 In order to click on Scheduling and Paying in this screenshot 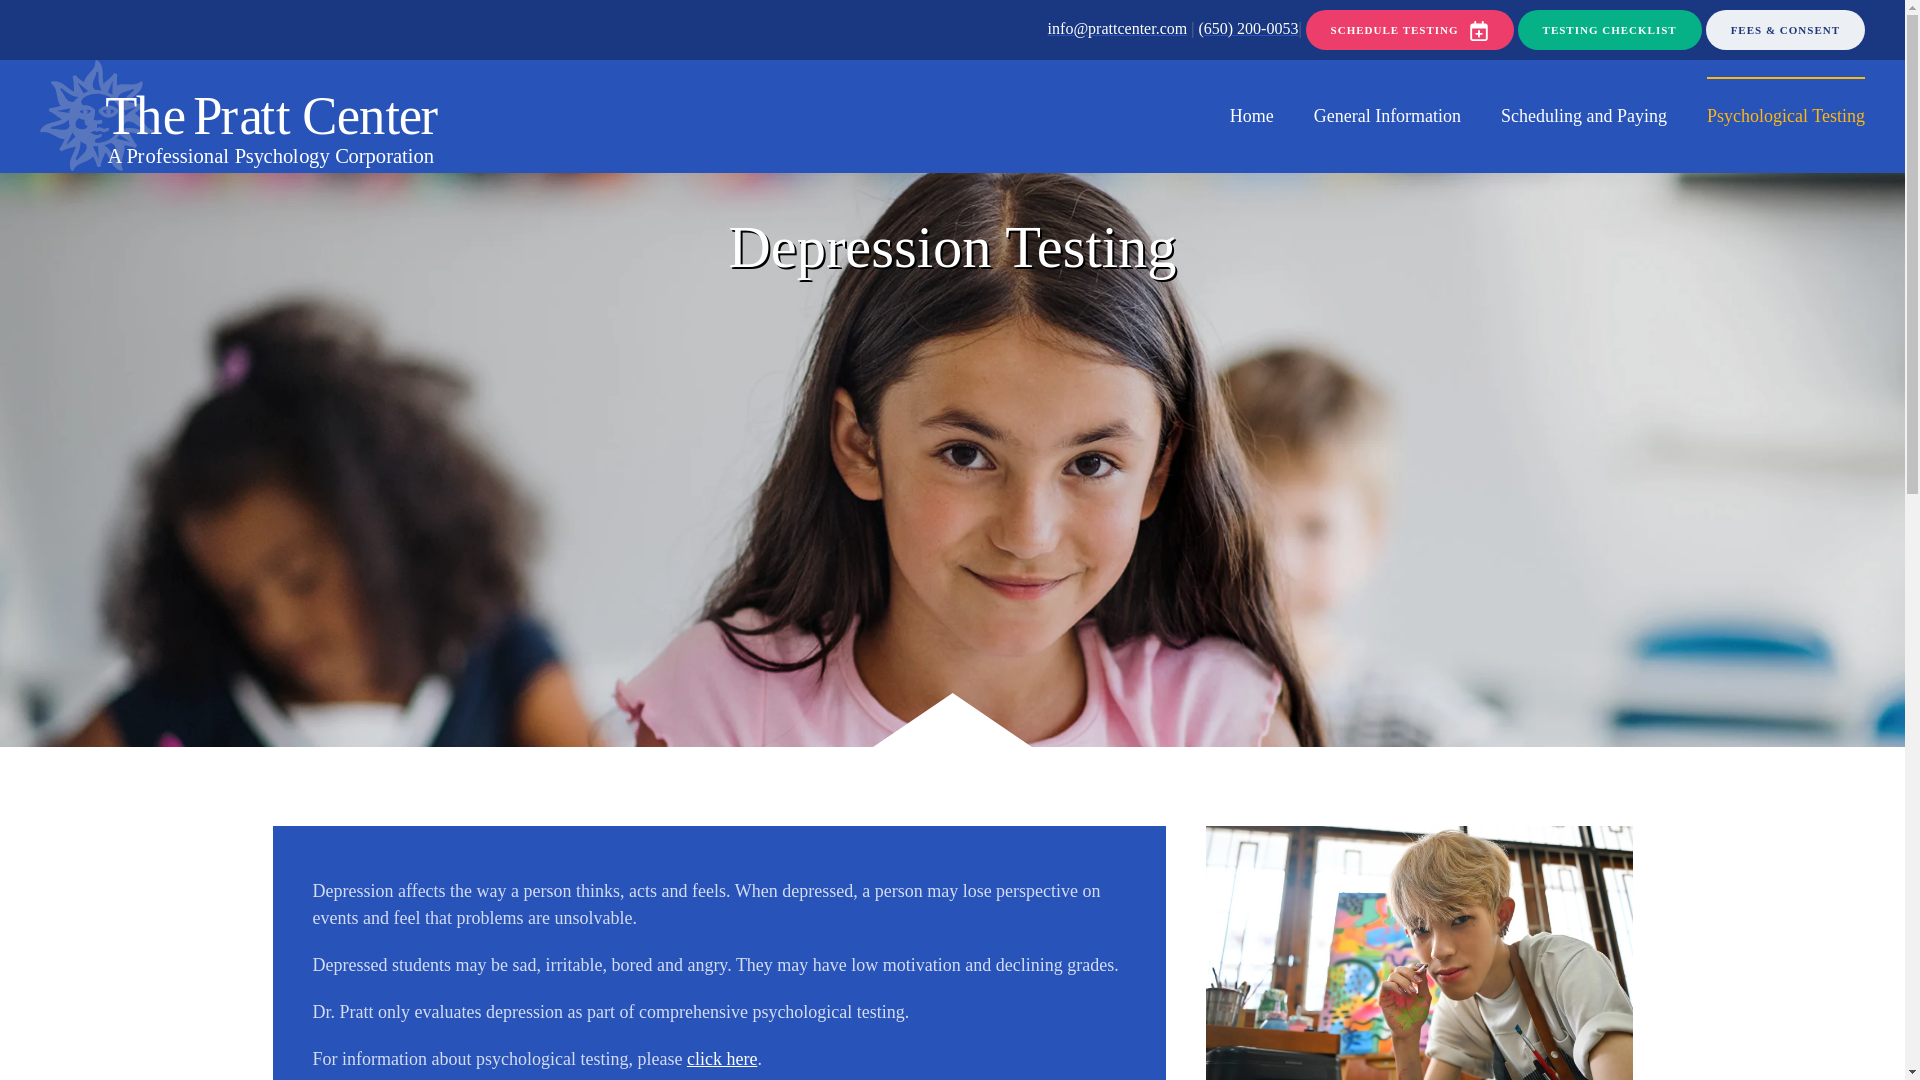, I will do `click(1584, 116)`.